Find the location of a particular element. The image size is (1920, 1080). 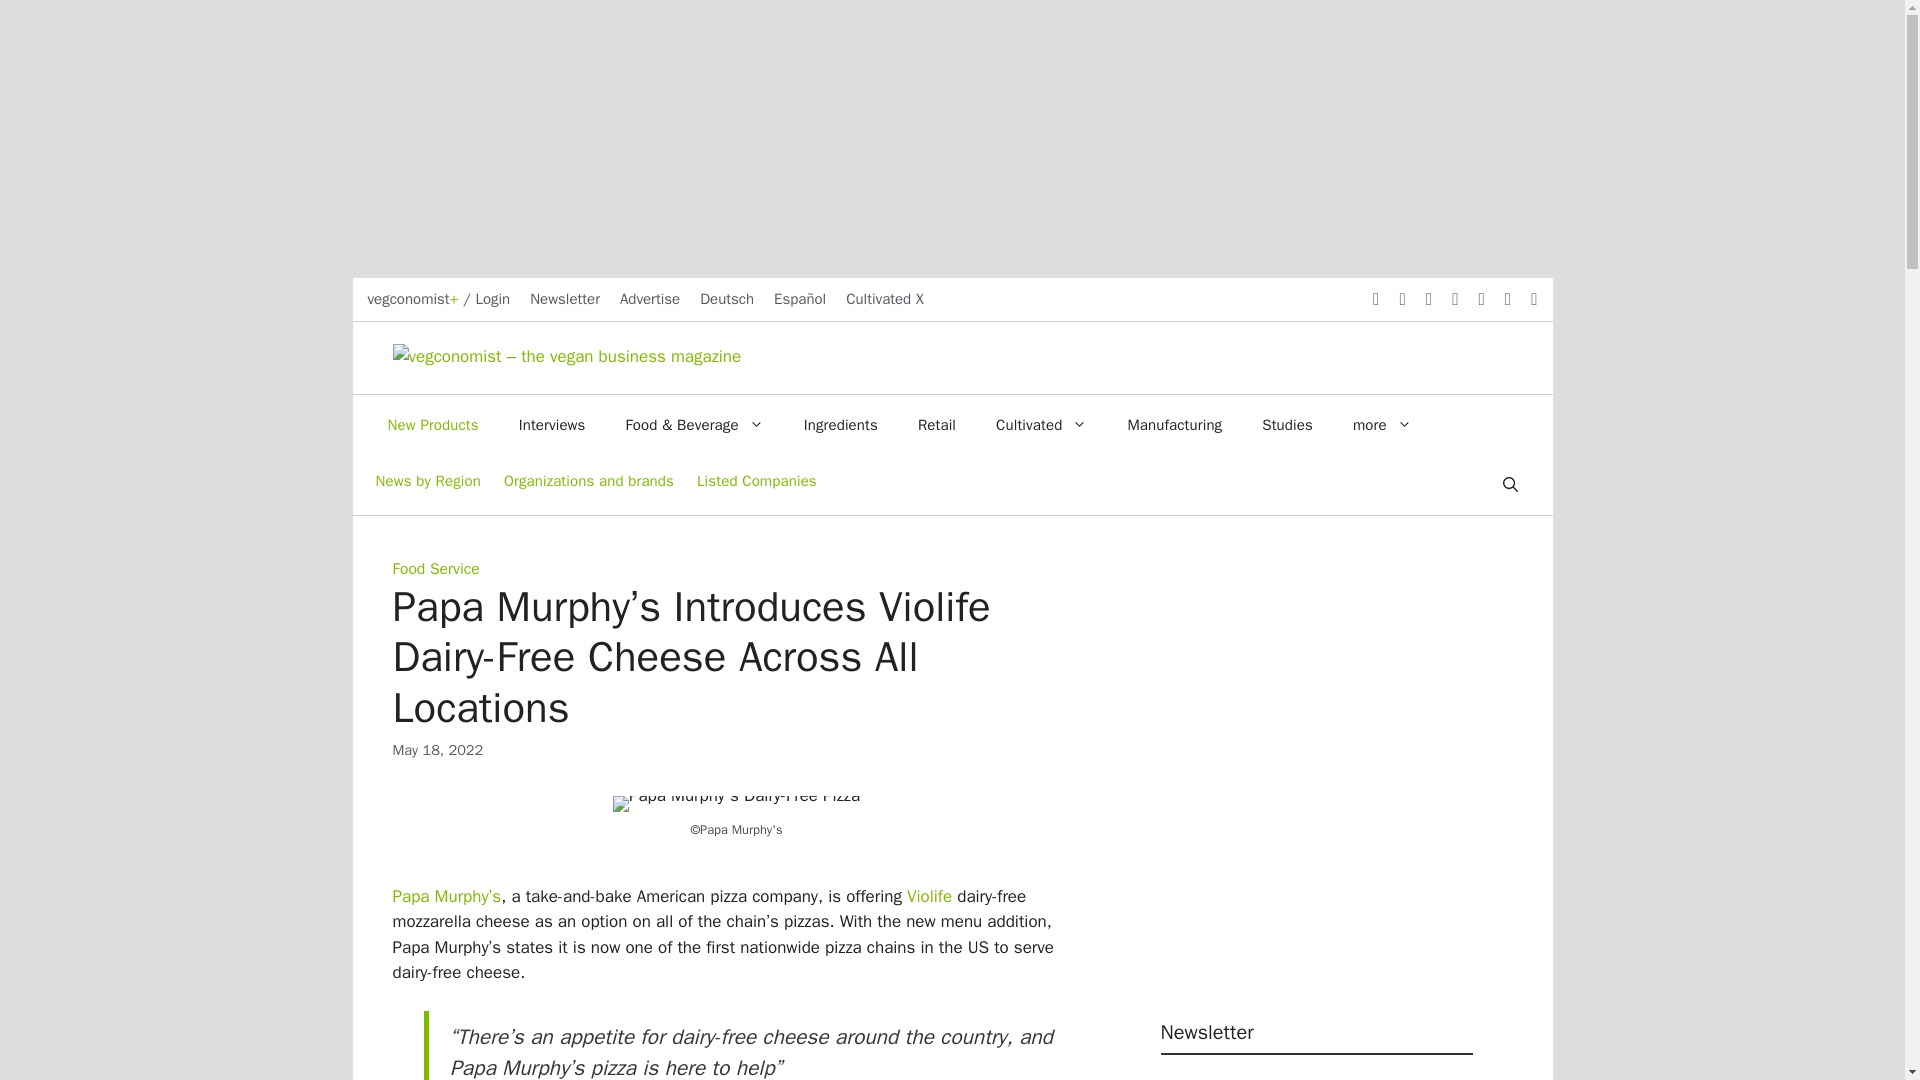

Newsletter is located at coordinates (564, 298).